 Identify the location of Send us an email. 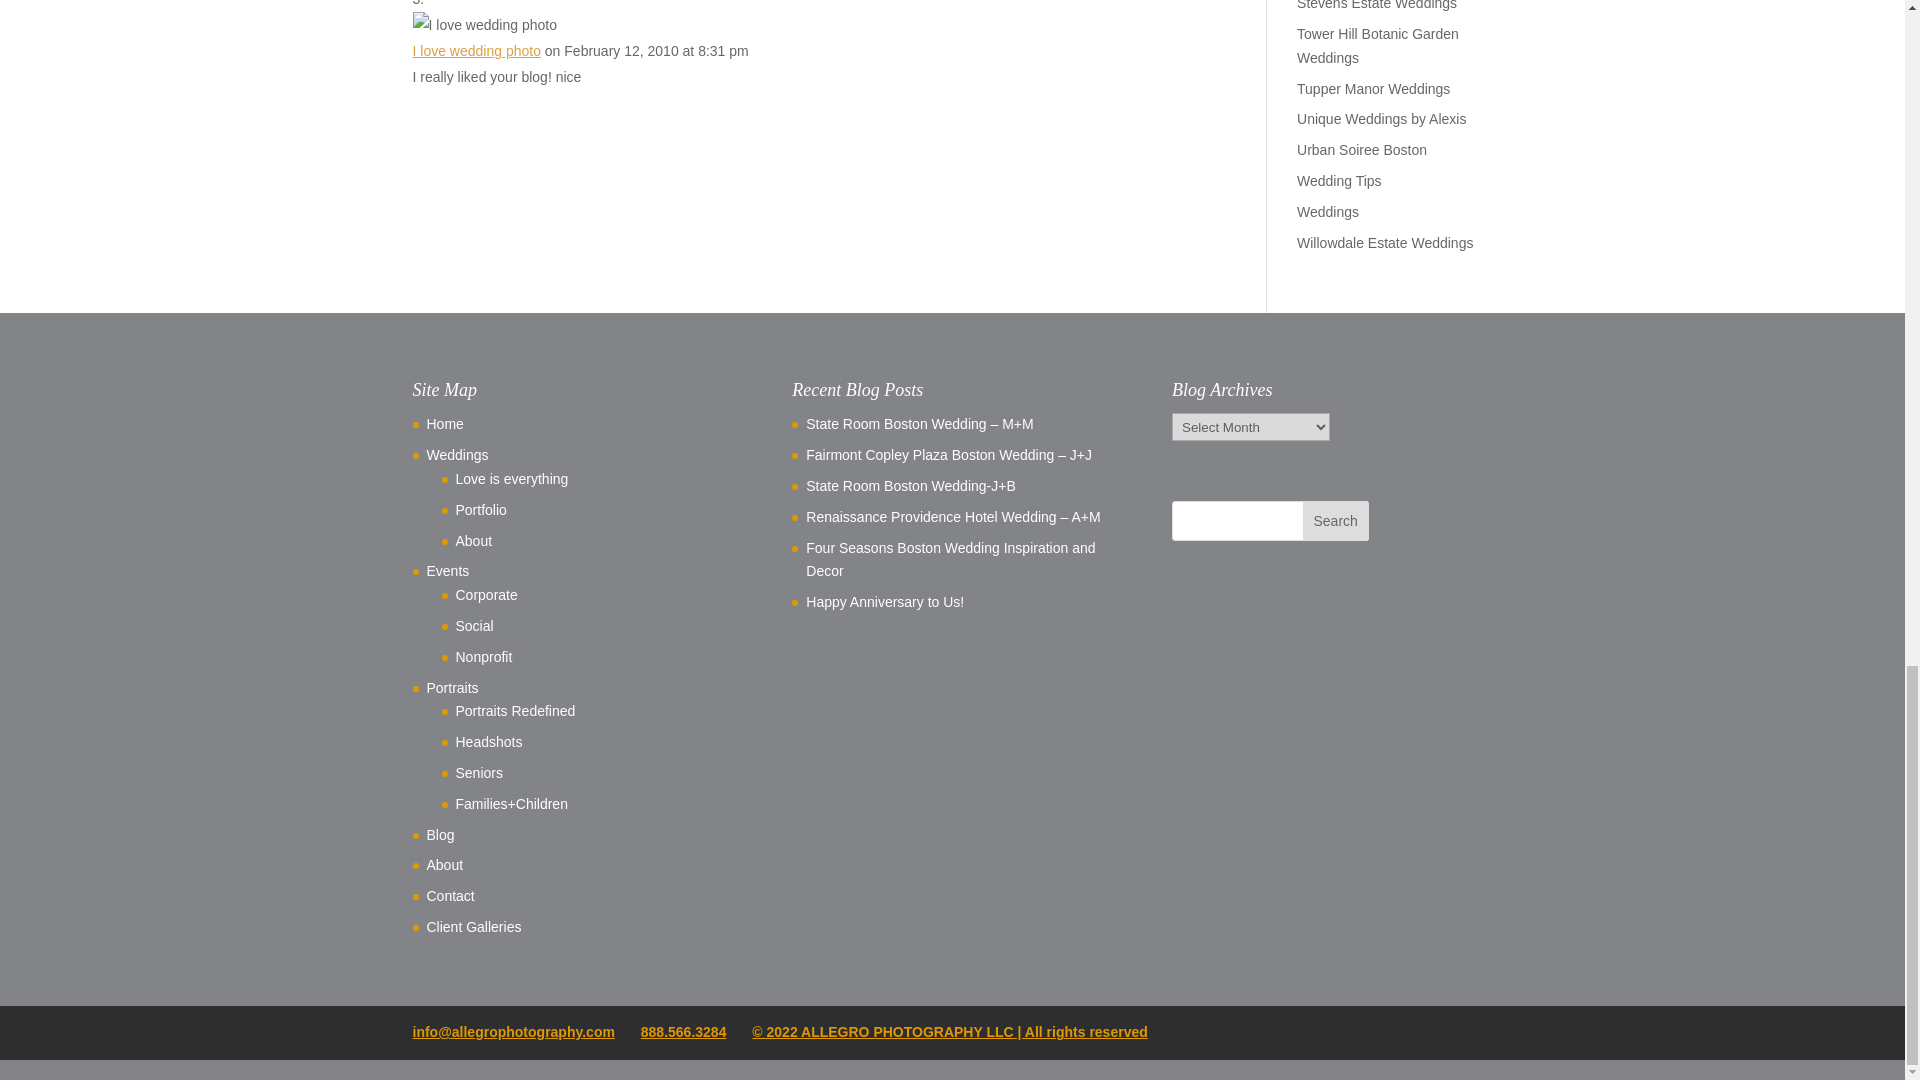
(513, 1032).